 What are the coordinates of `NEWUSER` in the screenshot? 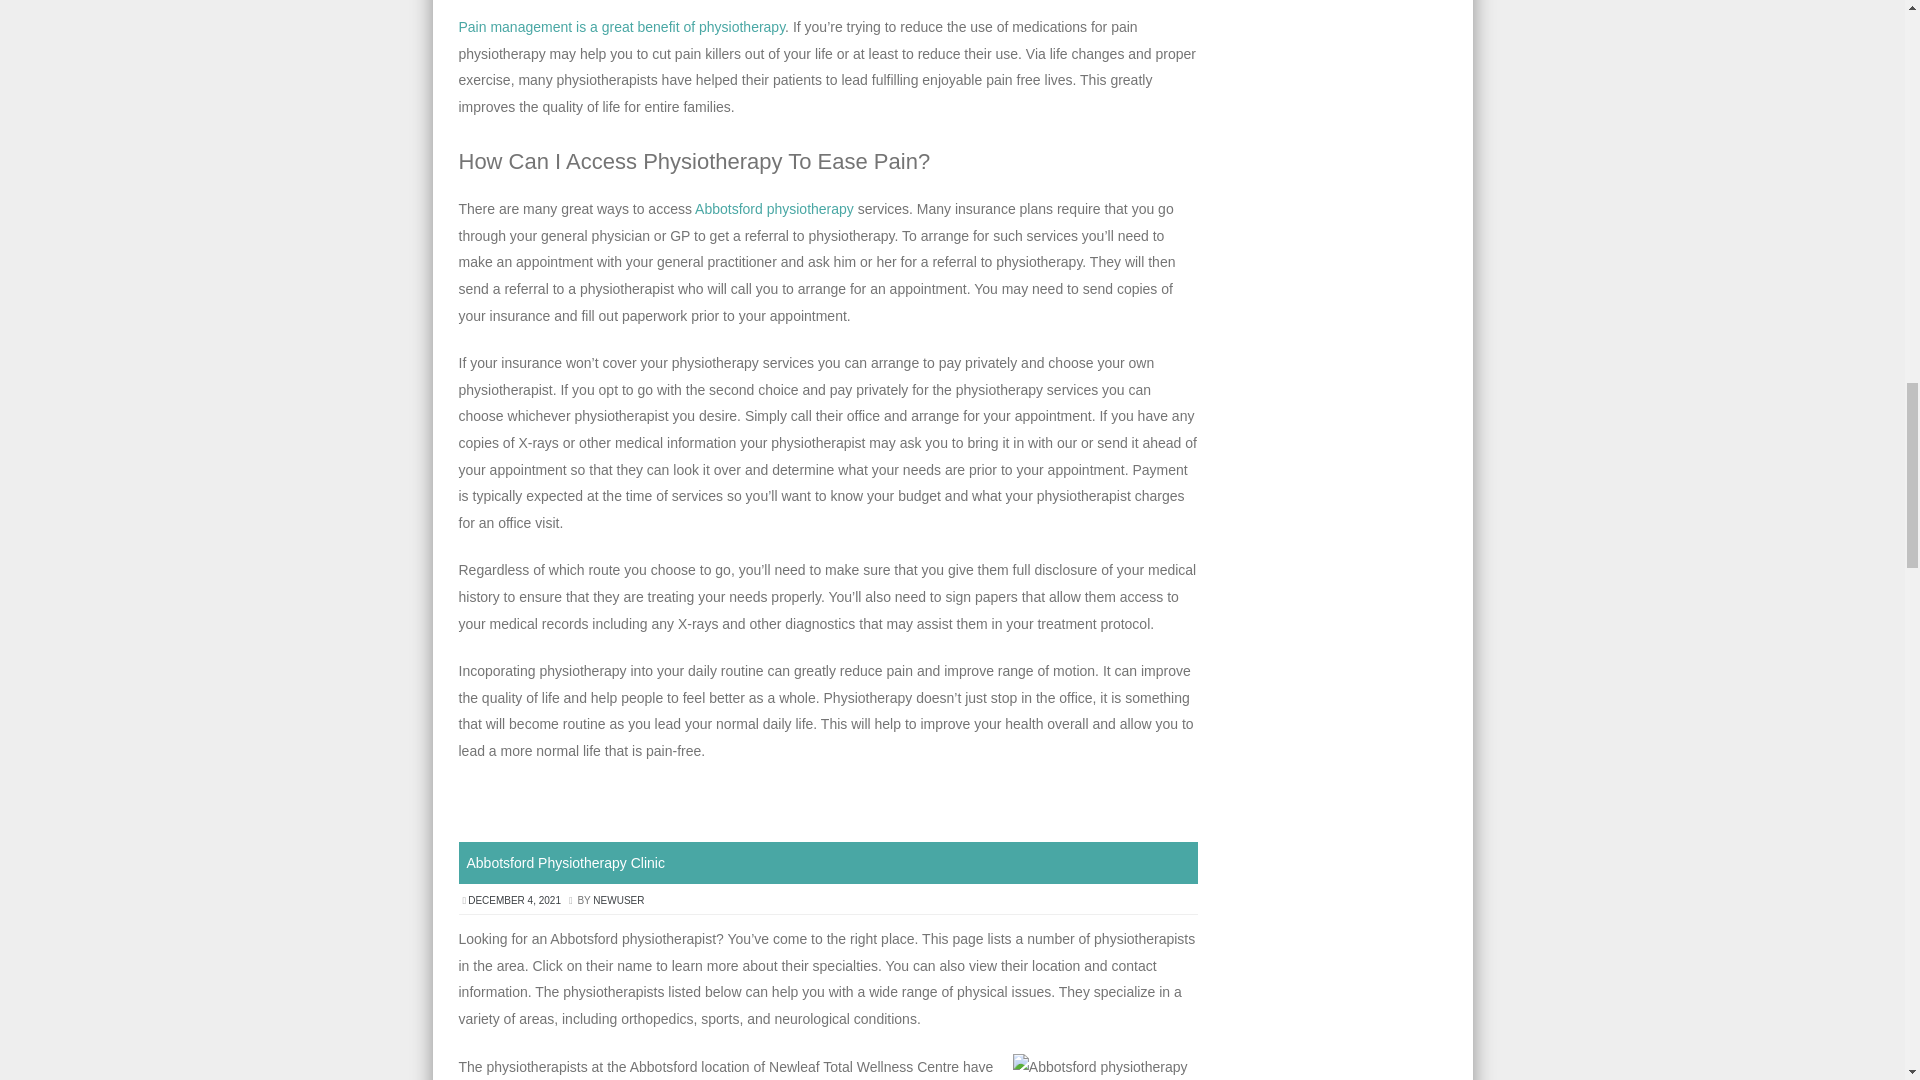 It's located at (618, 900).